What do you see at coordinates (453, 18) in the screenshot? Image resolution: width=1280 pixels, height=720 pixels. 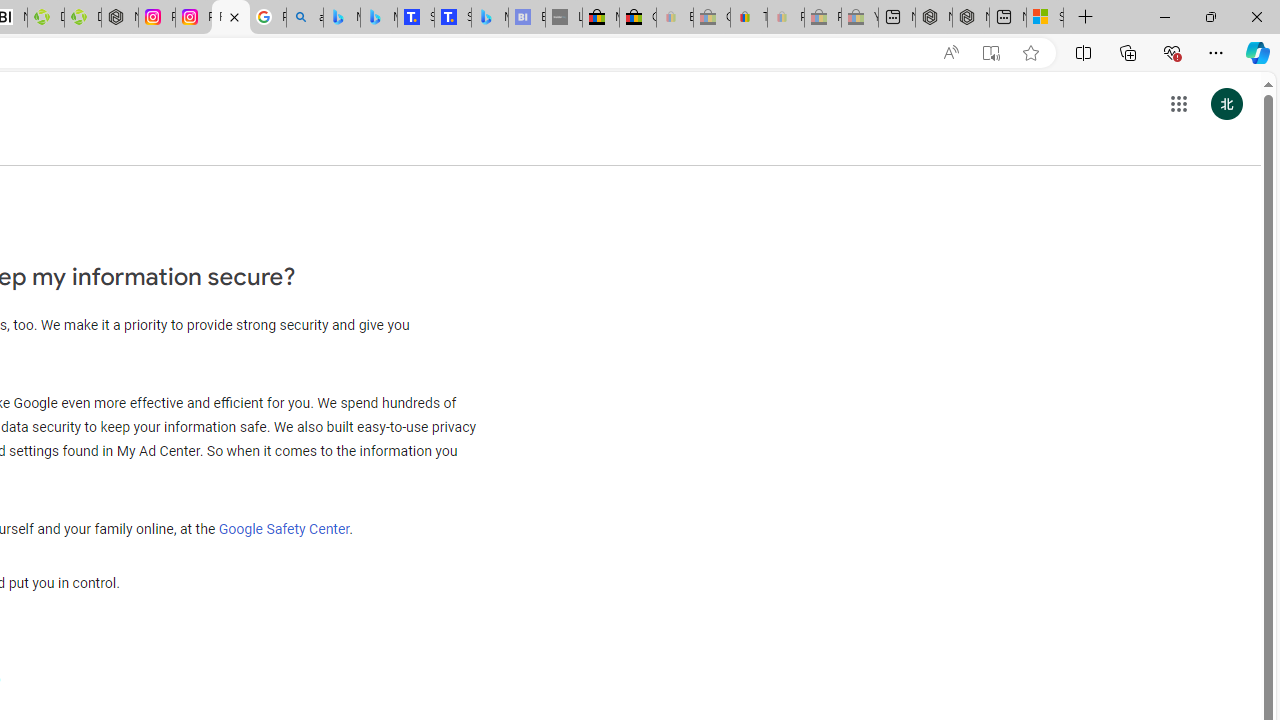 I see `Shangri-La Bangkok, Hotel reviews and Room rates` at bounding box center [453, 18].